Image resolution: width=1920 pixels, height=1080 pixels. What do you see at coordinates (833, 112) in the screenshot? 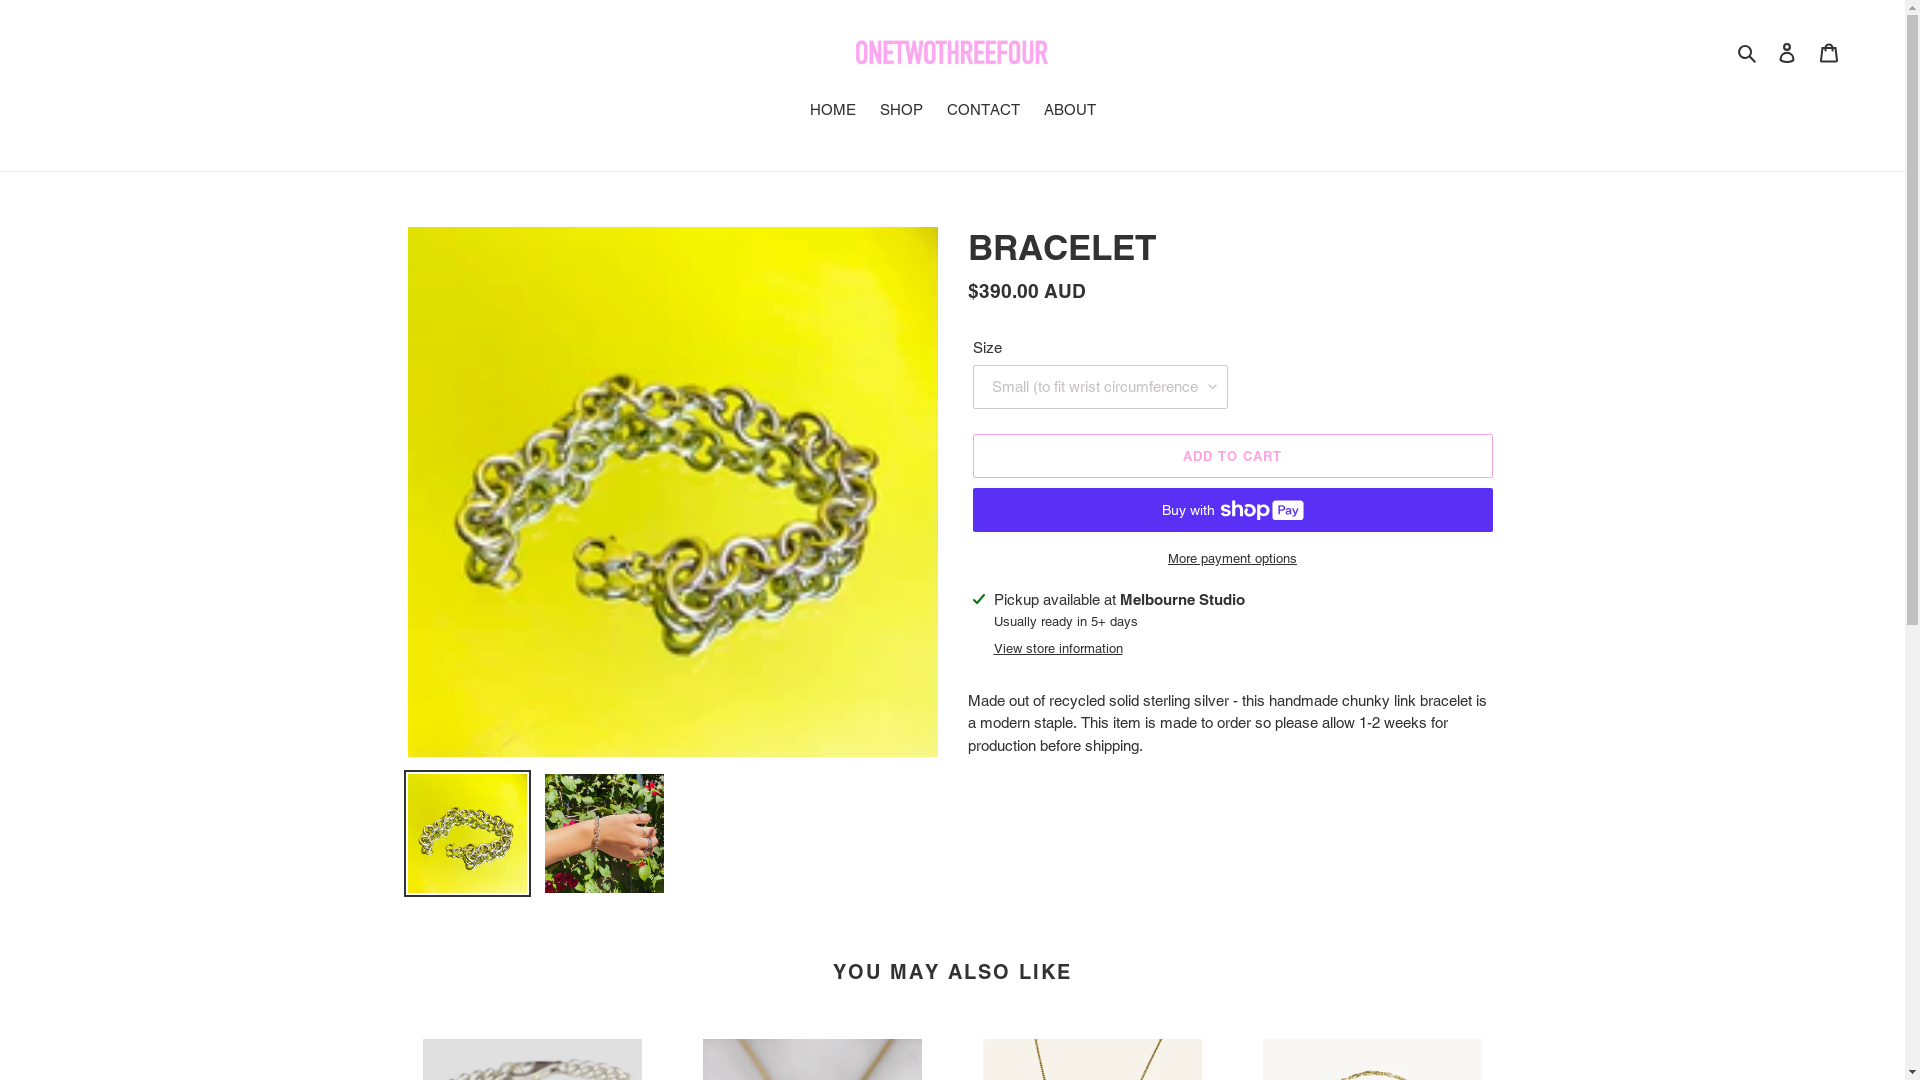
I see `HOME` at bounding box center [833, 112].